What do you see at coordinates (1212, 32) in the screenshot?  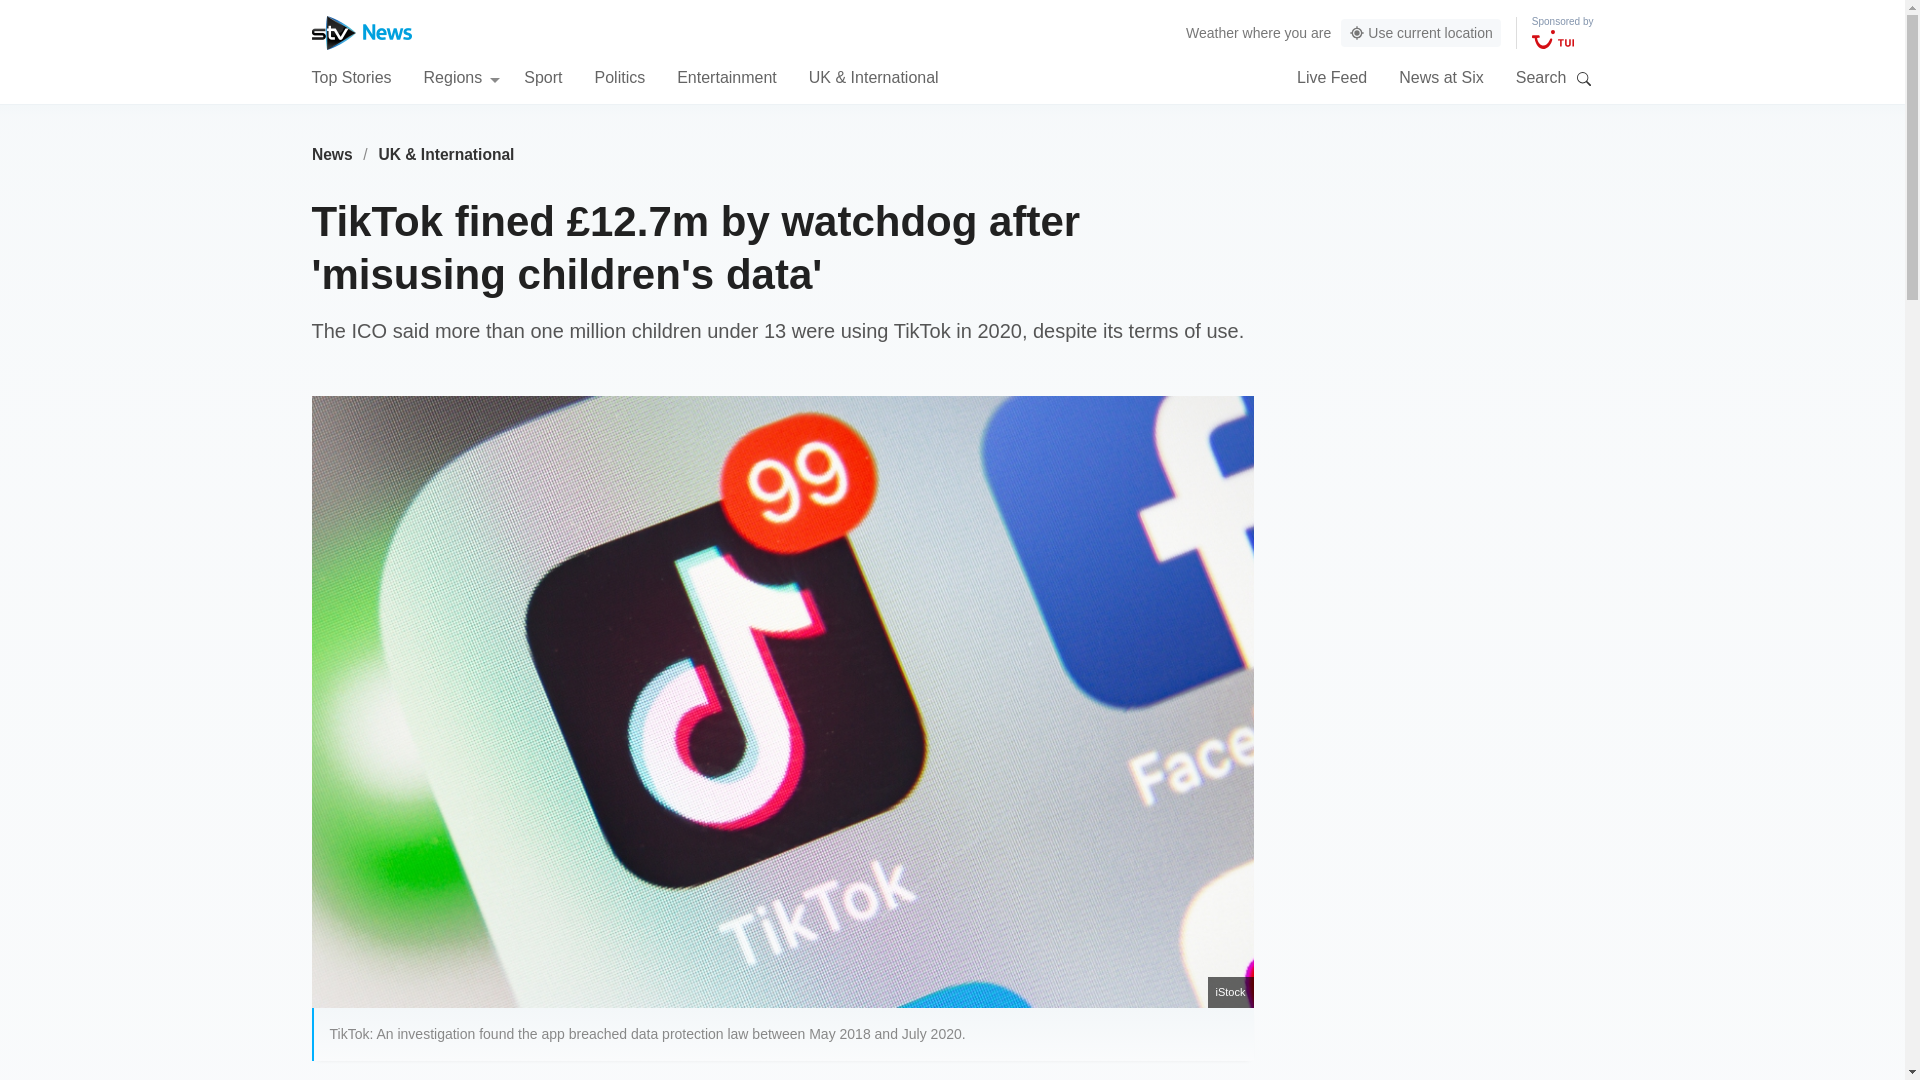 I see `Weather` at bounding box center [1212, 32].